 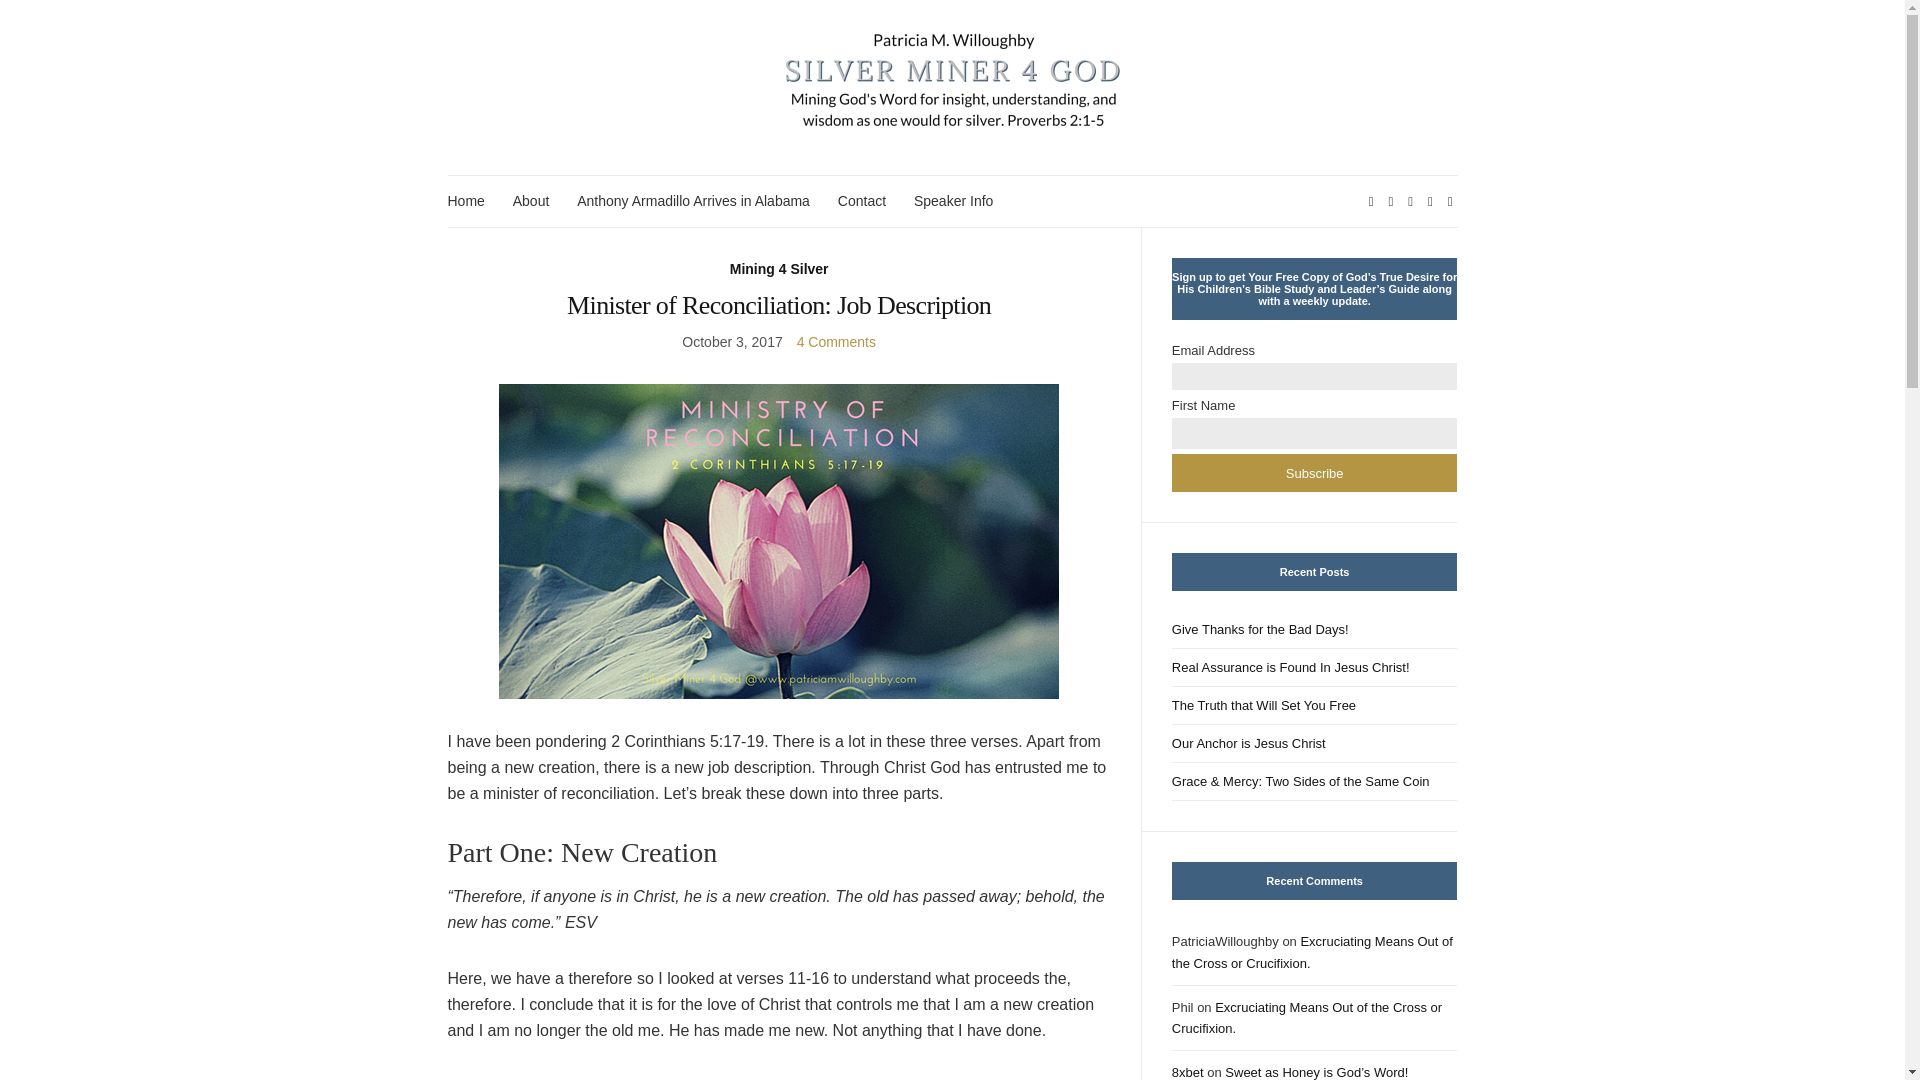 What do you see at coordinates (1306, 1018) in the screenshot?
I see `Excruciating Means Out of the Cross or Crucifixion.` at bounding box center [1306, 1018].